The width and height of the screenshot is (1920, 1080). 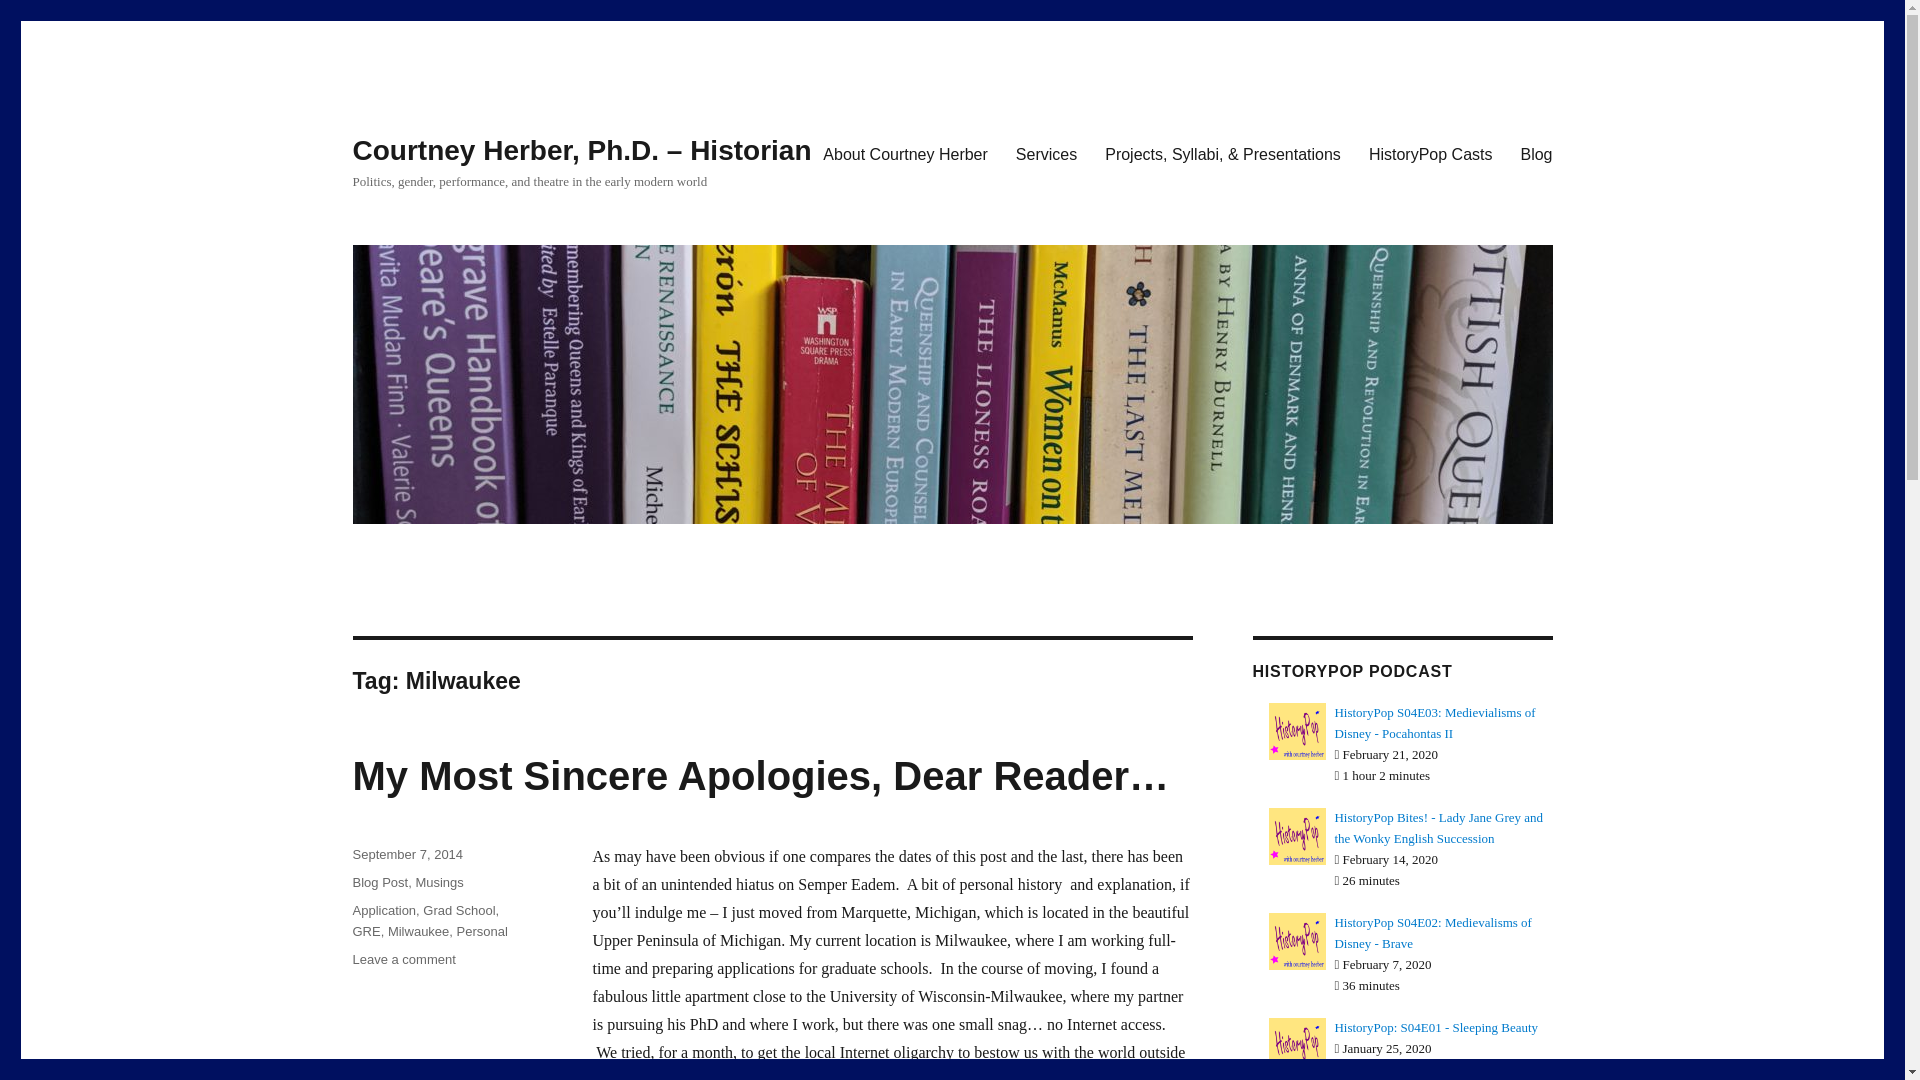 I want to click on GRE, so click(x=366, y=931).